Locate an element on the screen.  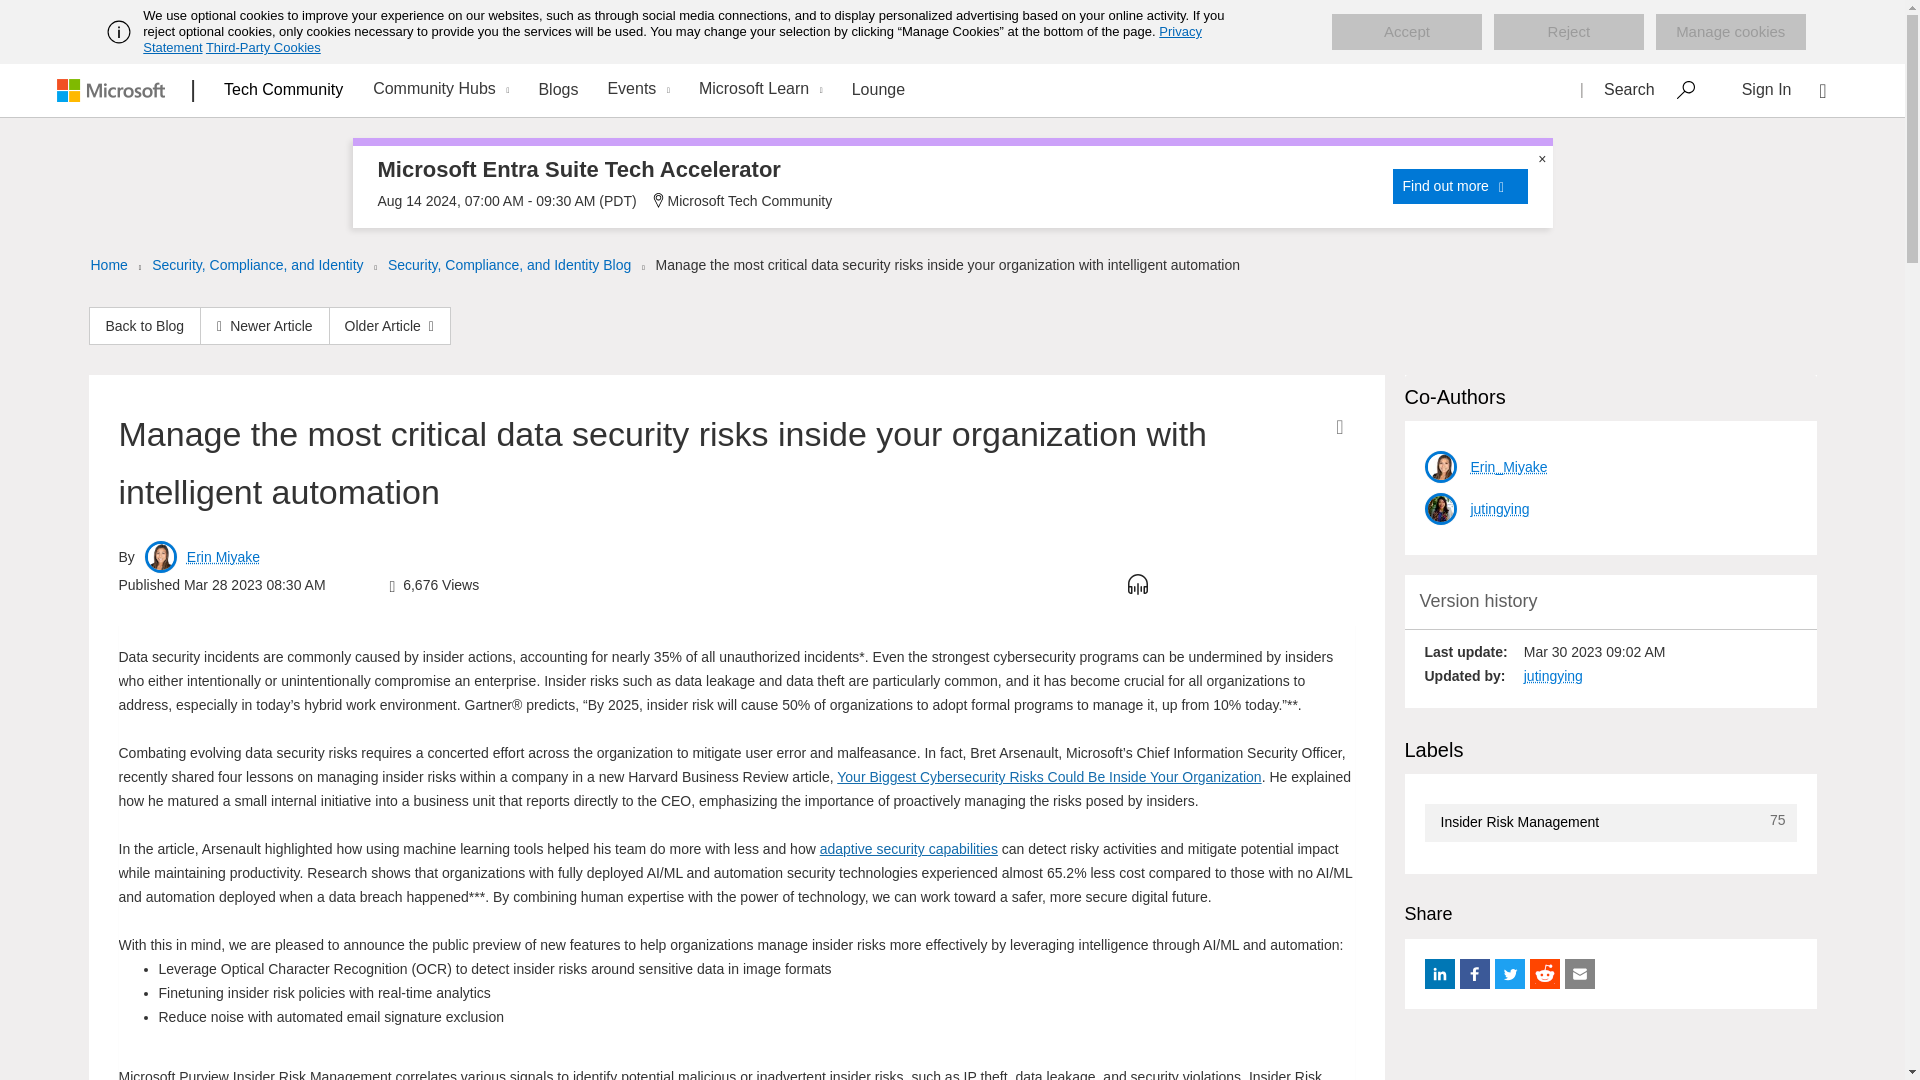
Manage cookies is located at coordinates (1730, 32).